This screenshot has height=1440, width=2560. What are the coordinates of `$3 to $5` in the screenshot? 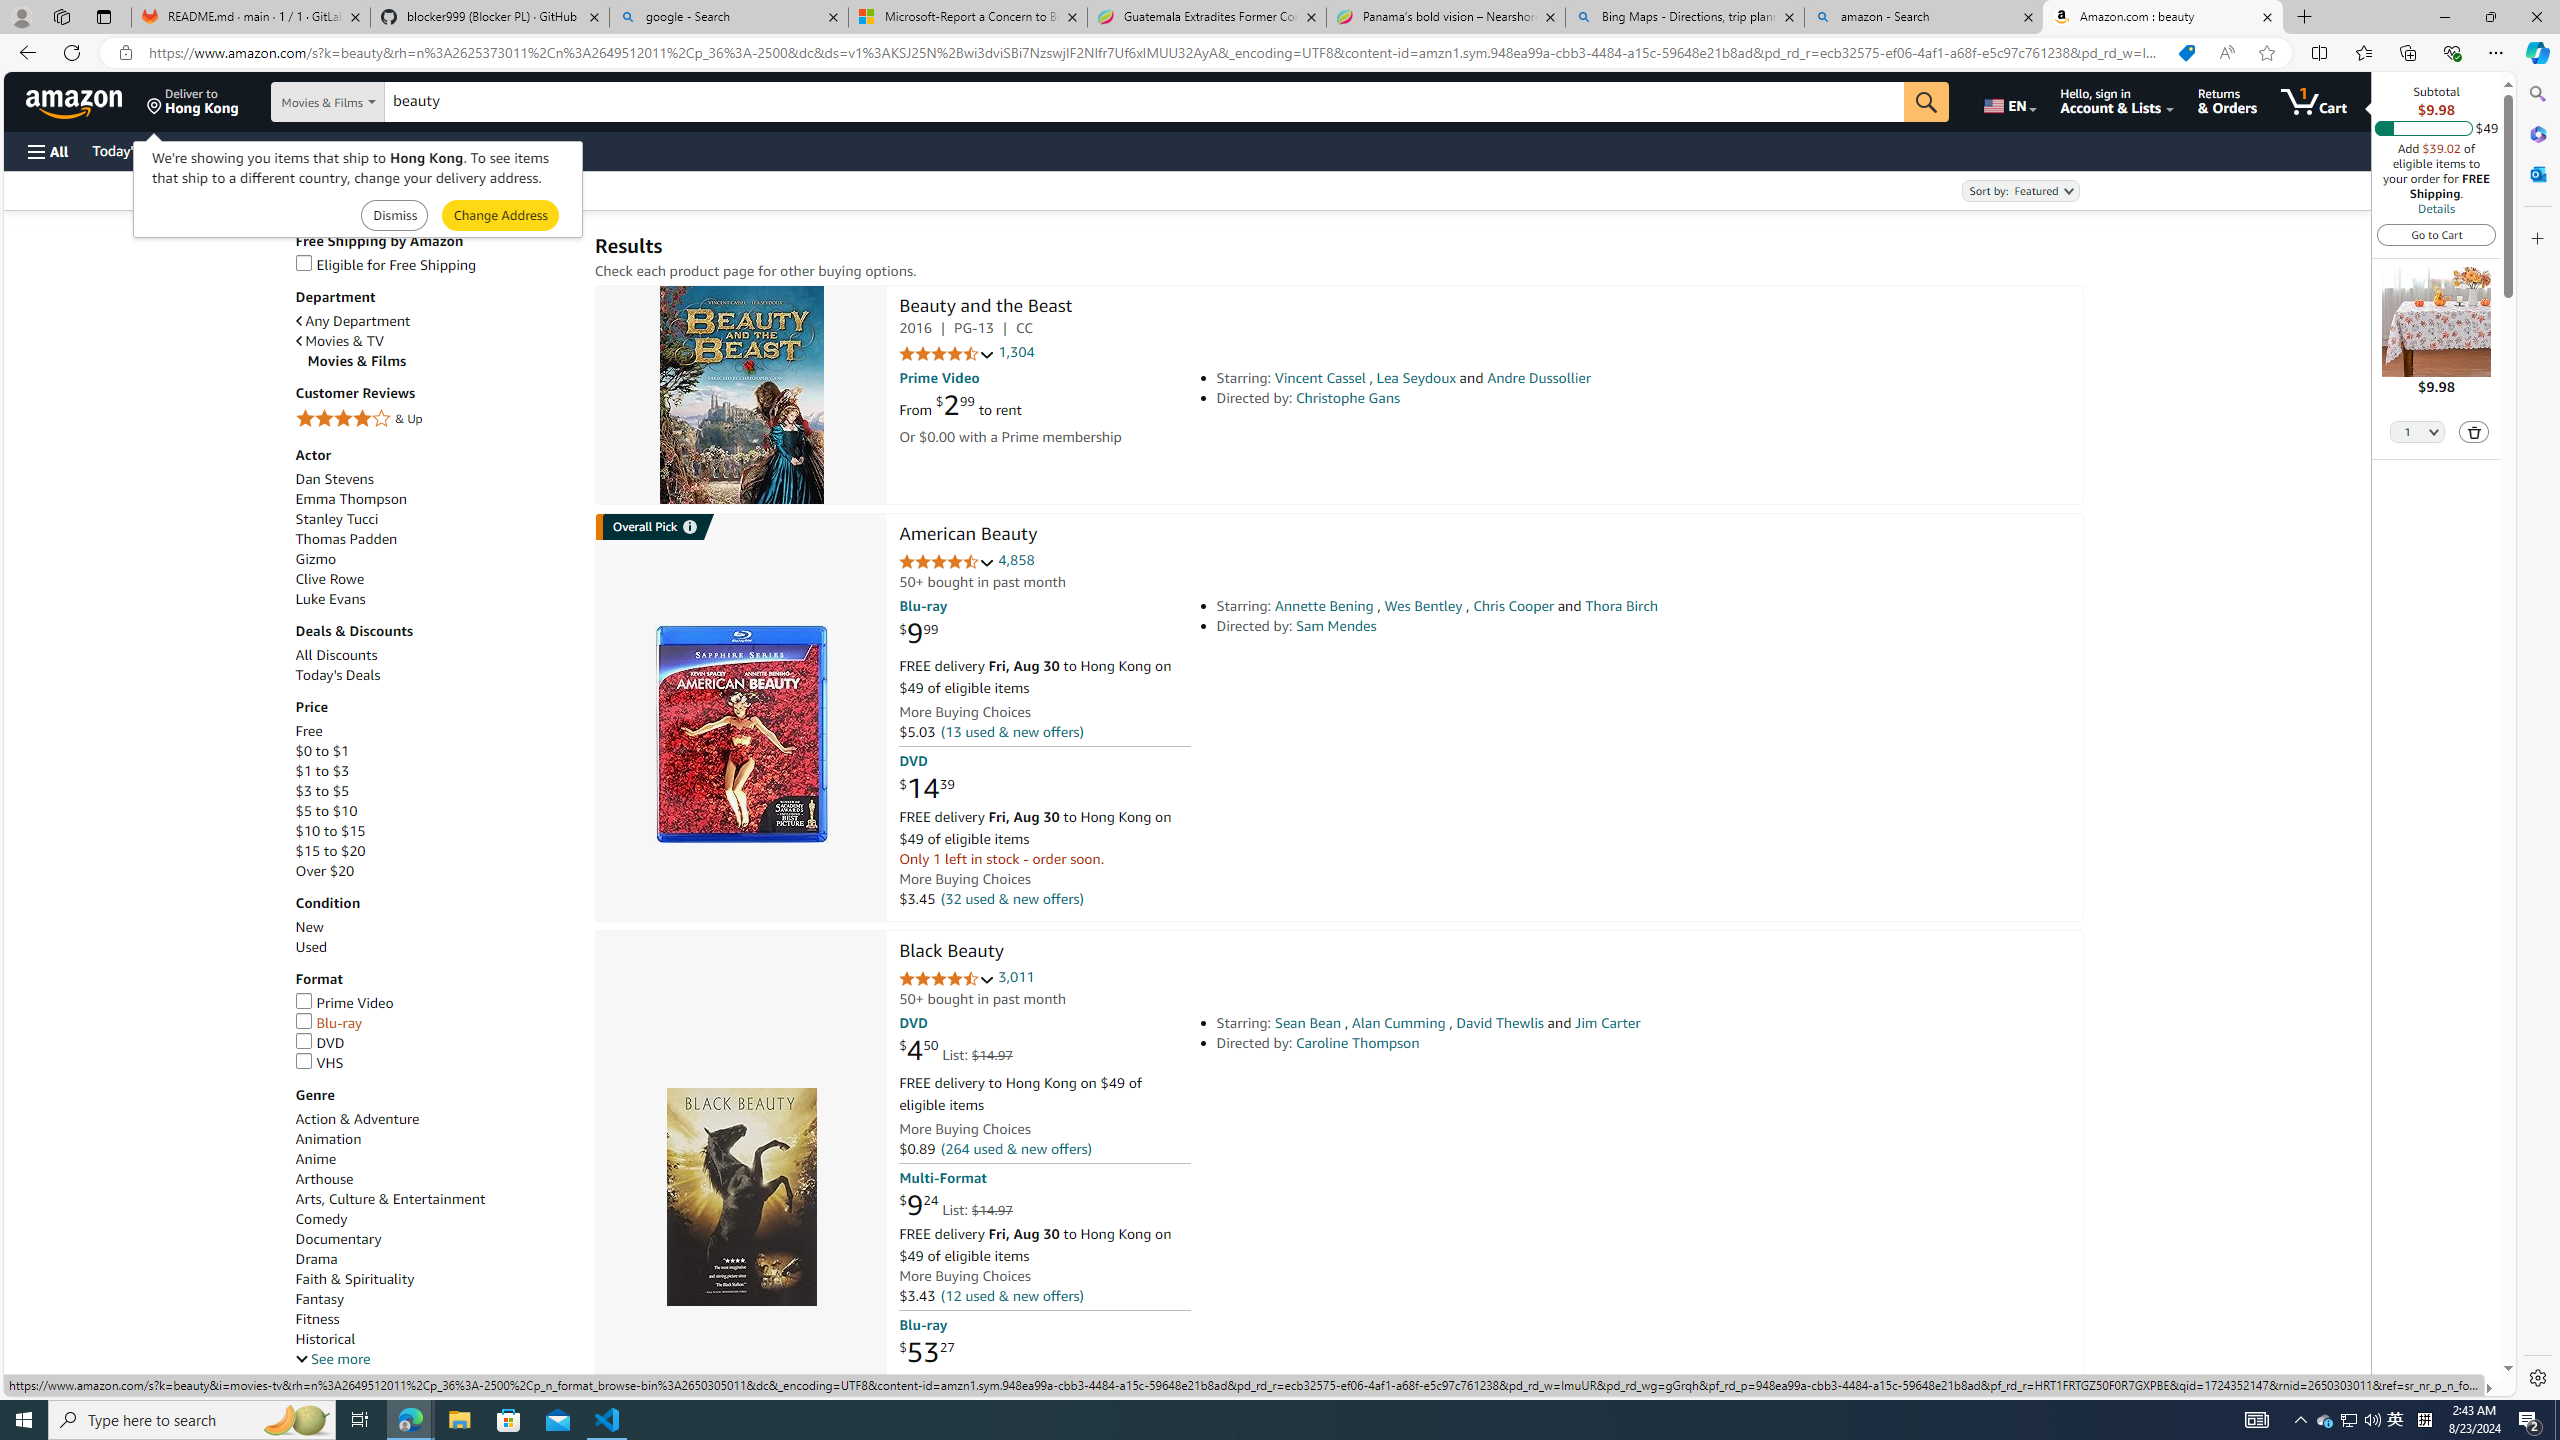 It's located at (322, 790).